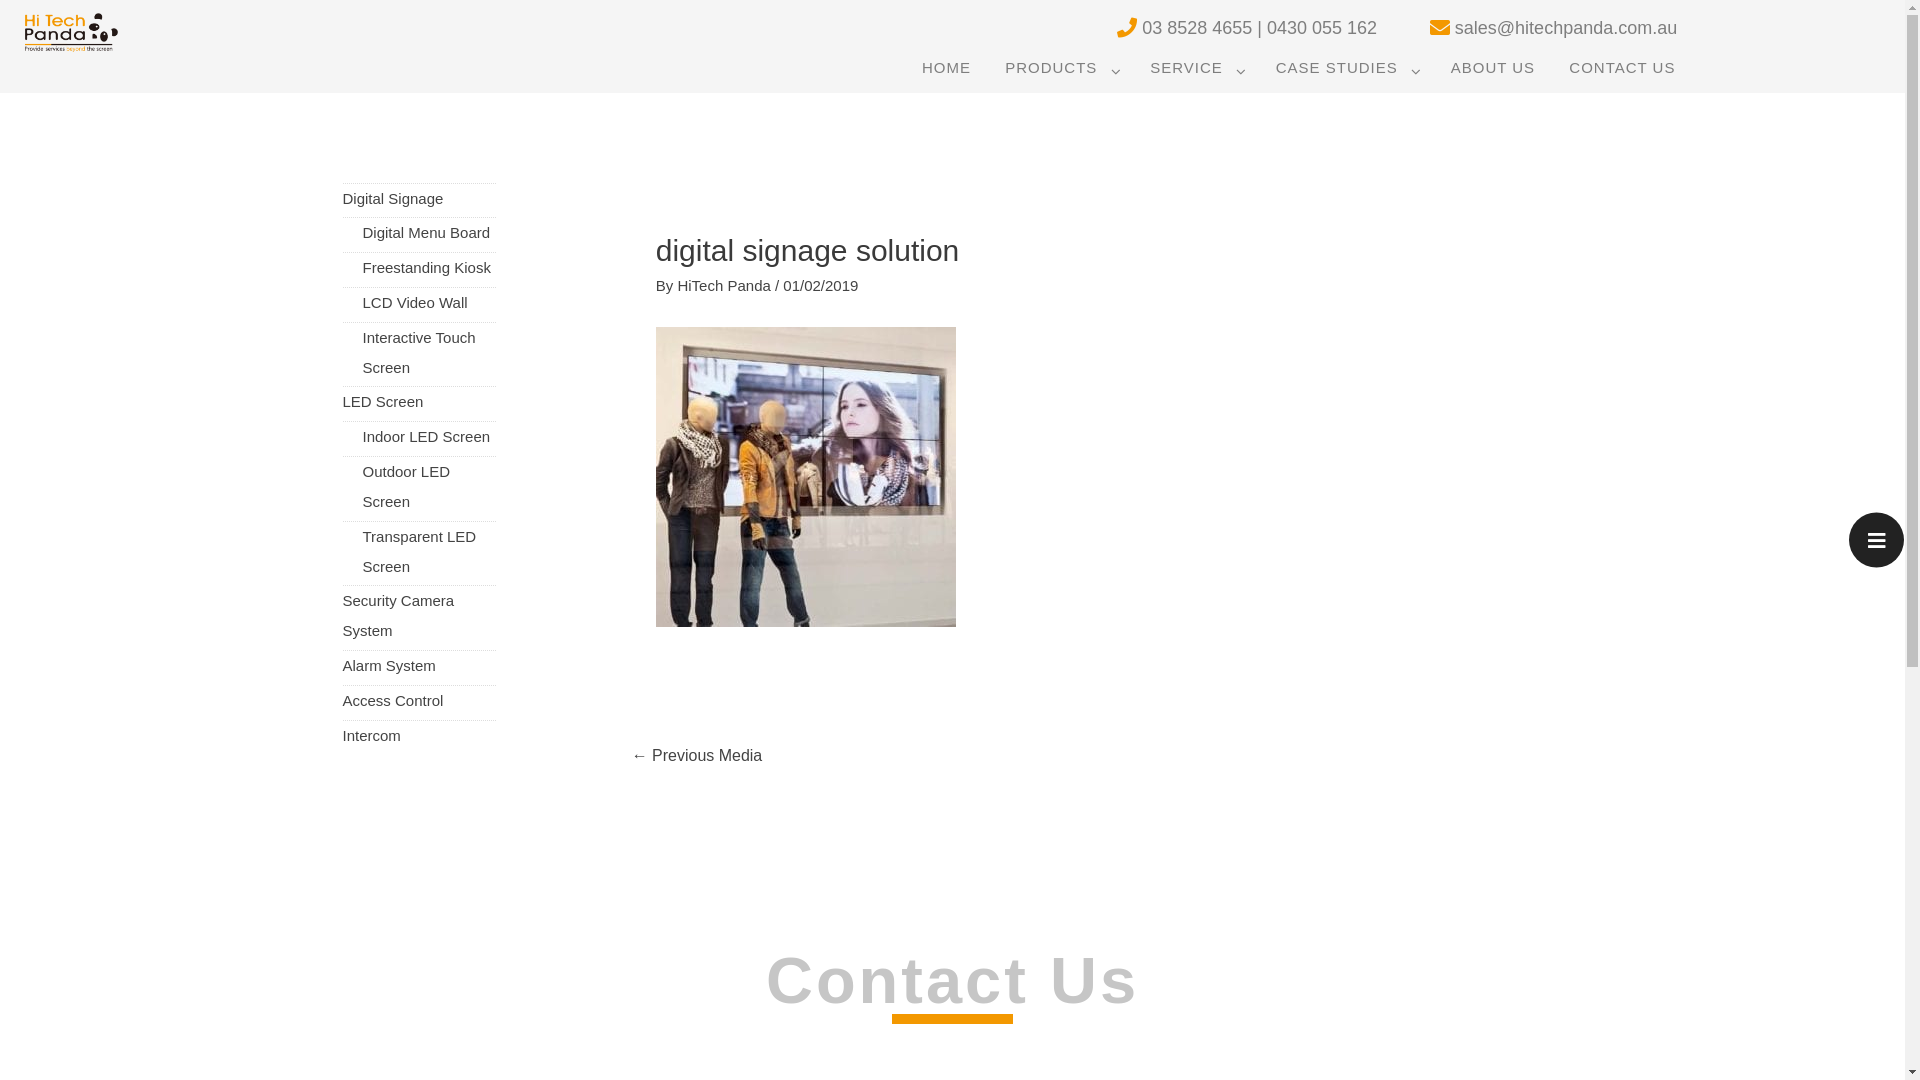  Describe the element at coordinates (414, 302) in the screenshot. I see `LCD Video Wall` at that location.